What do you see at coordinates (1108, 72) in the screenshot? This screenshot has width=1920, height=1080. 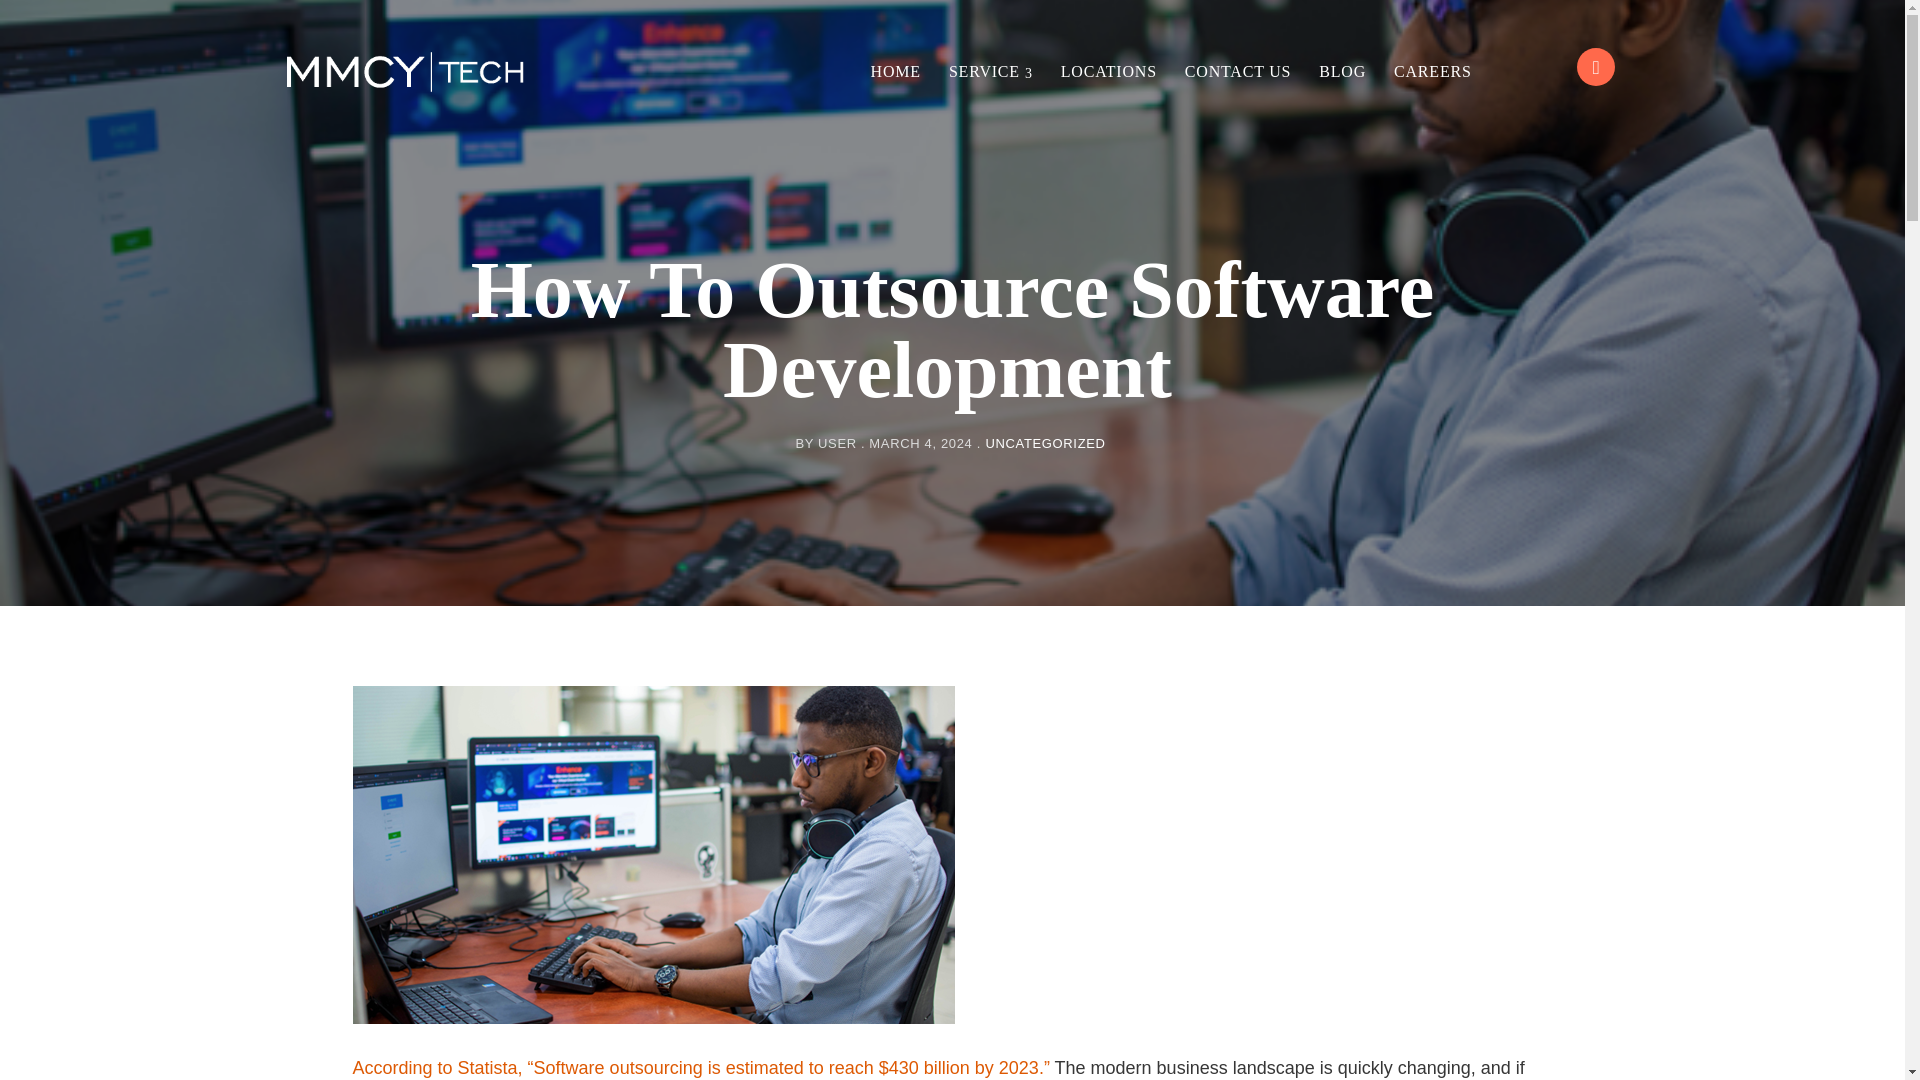 I see `LOCATIONS` at bounding box center [1108, 72].